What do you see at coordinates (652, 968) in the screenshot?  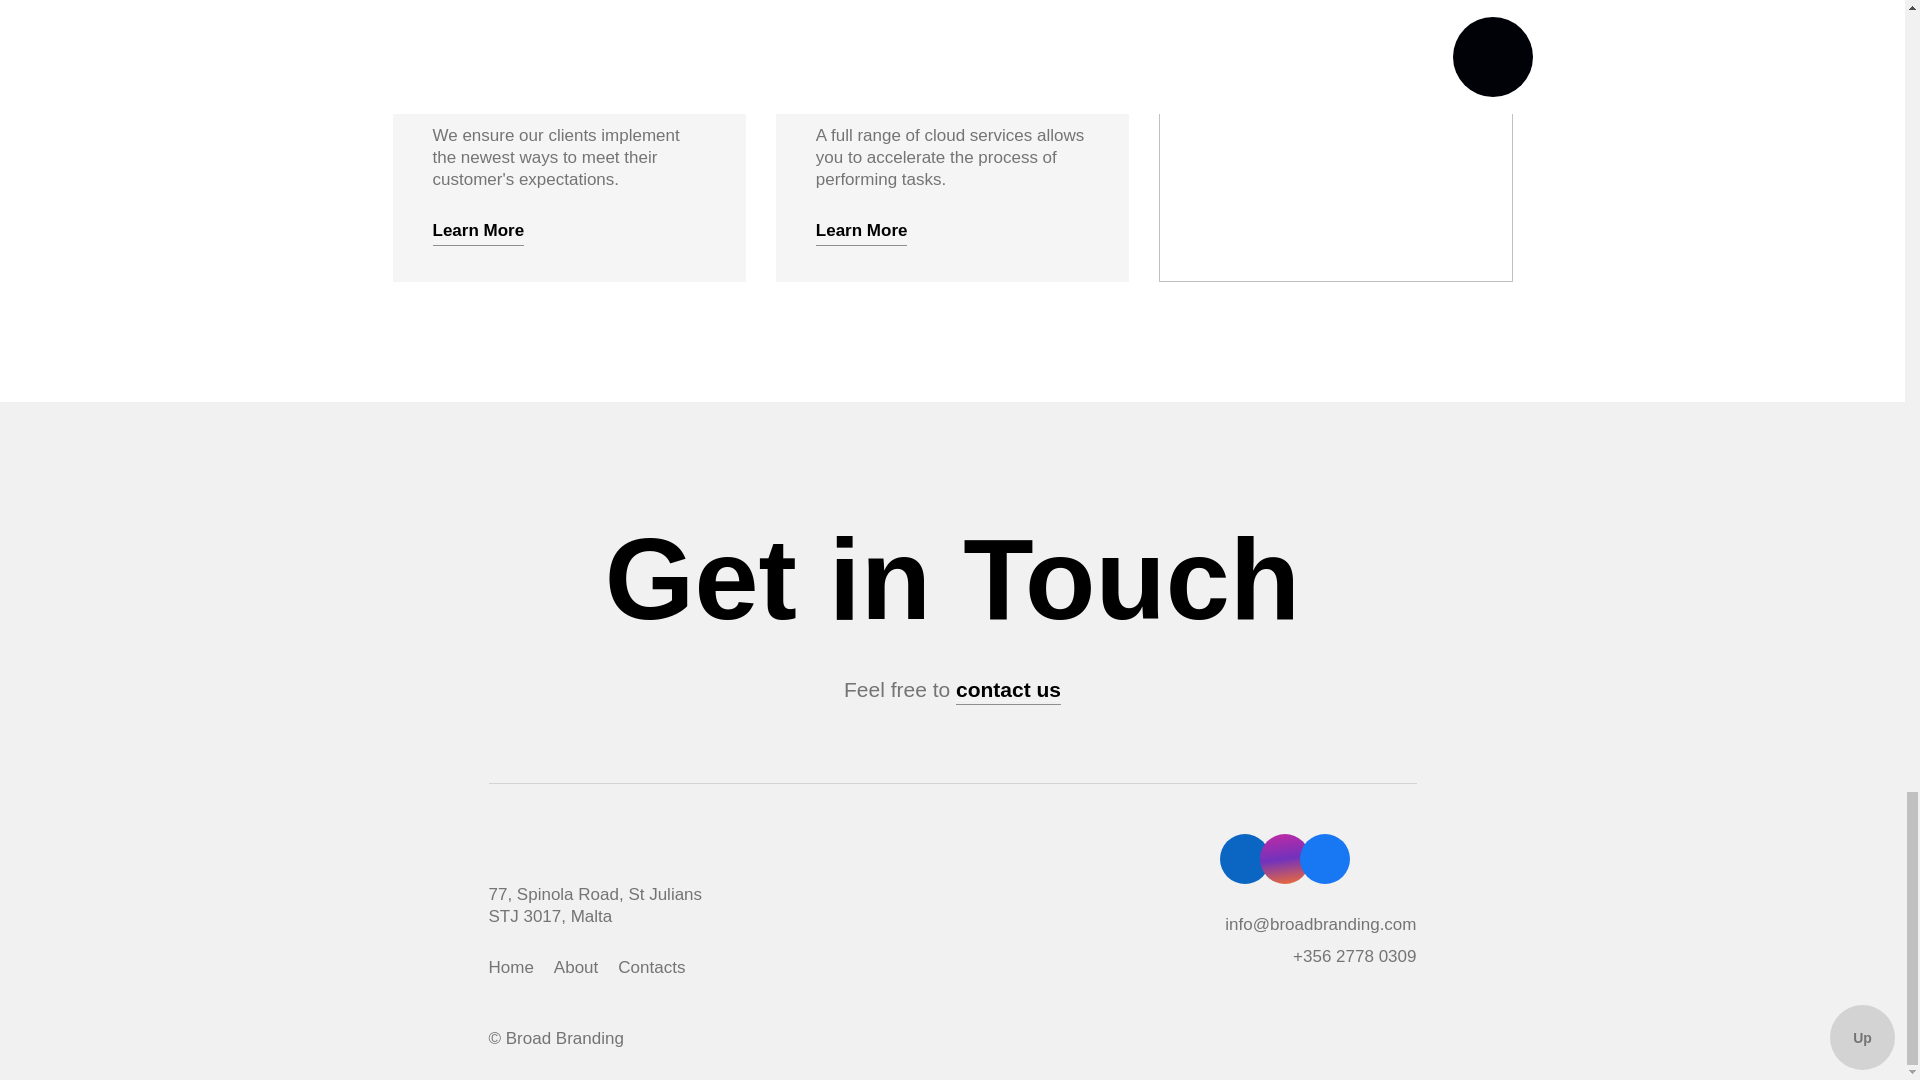 I see `Contacts` at bounding box center [652, 968].